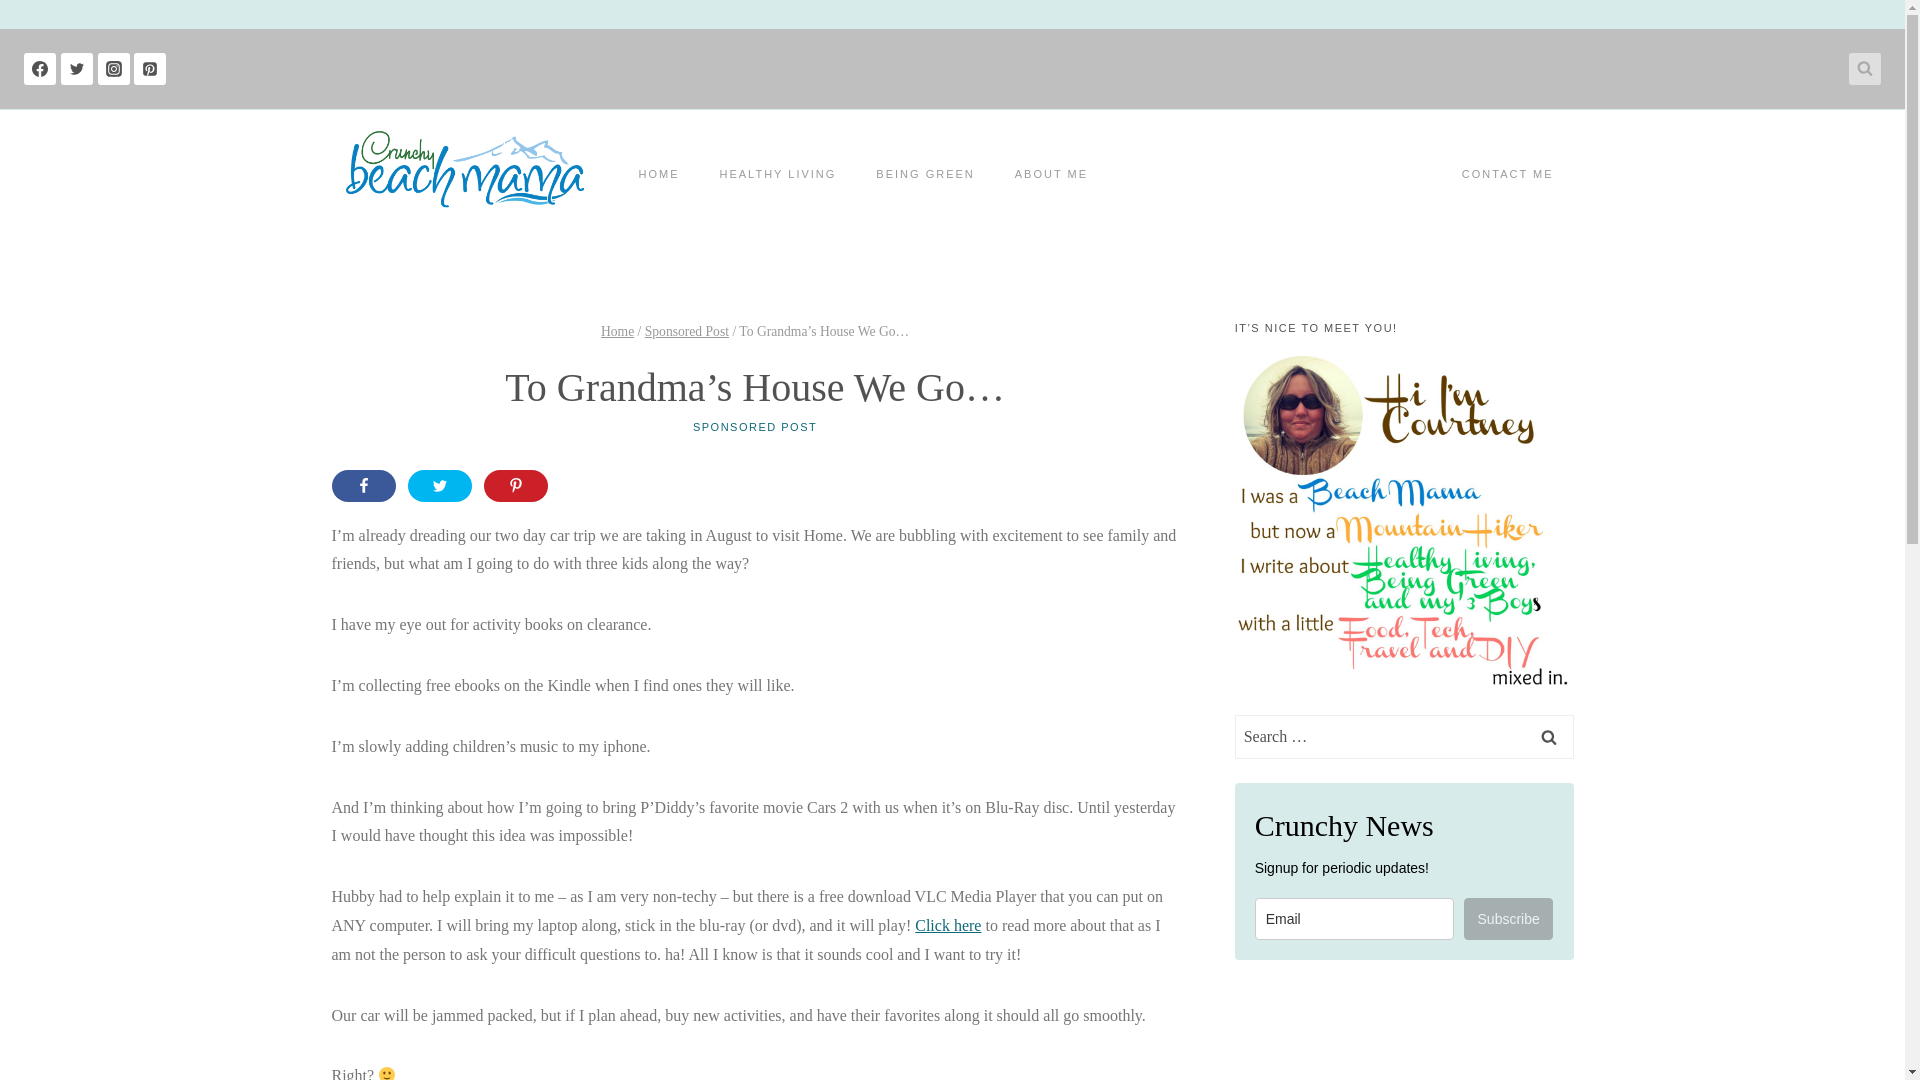  I want to click on SPONSORED POST, so click(755, 427).